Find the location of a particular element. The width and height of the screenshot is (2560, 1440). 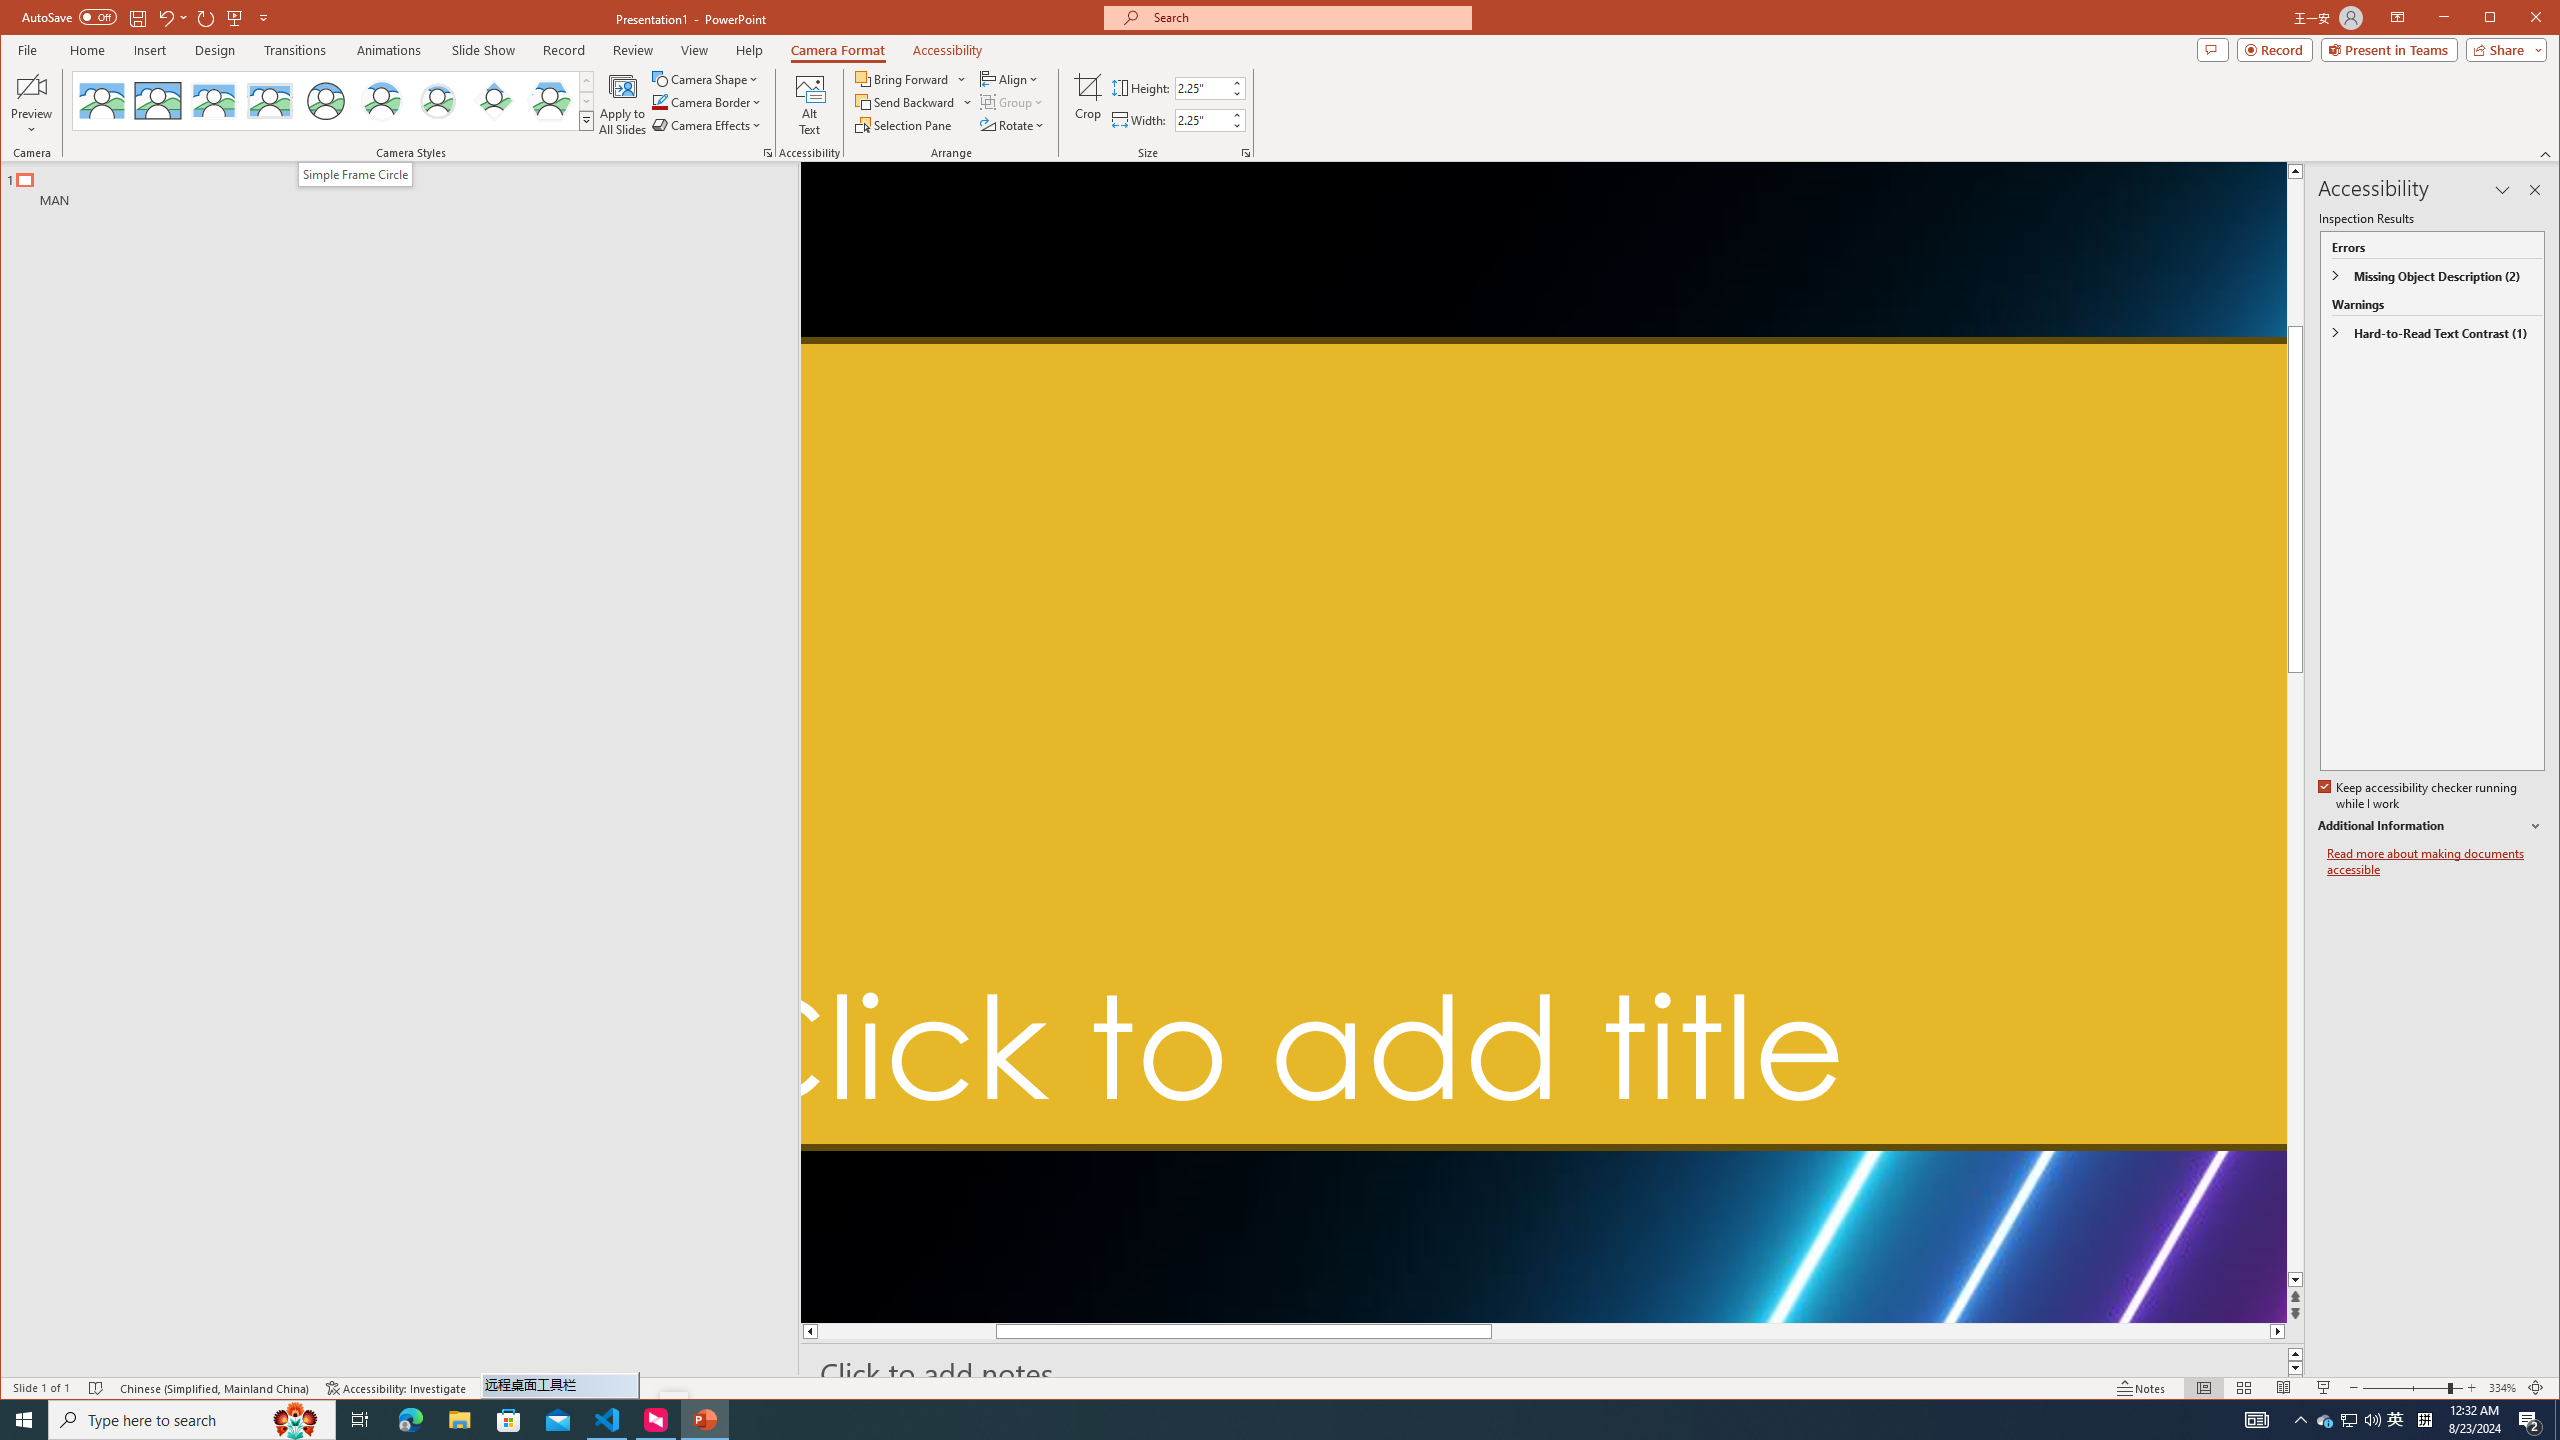

Keep accessibility checker running while I work is located at coordinates (2418, 796).